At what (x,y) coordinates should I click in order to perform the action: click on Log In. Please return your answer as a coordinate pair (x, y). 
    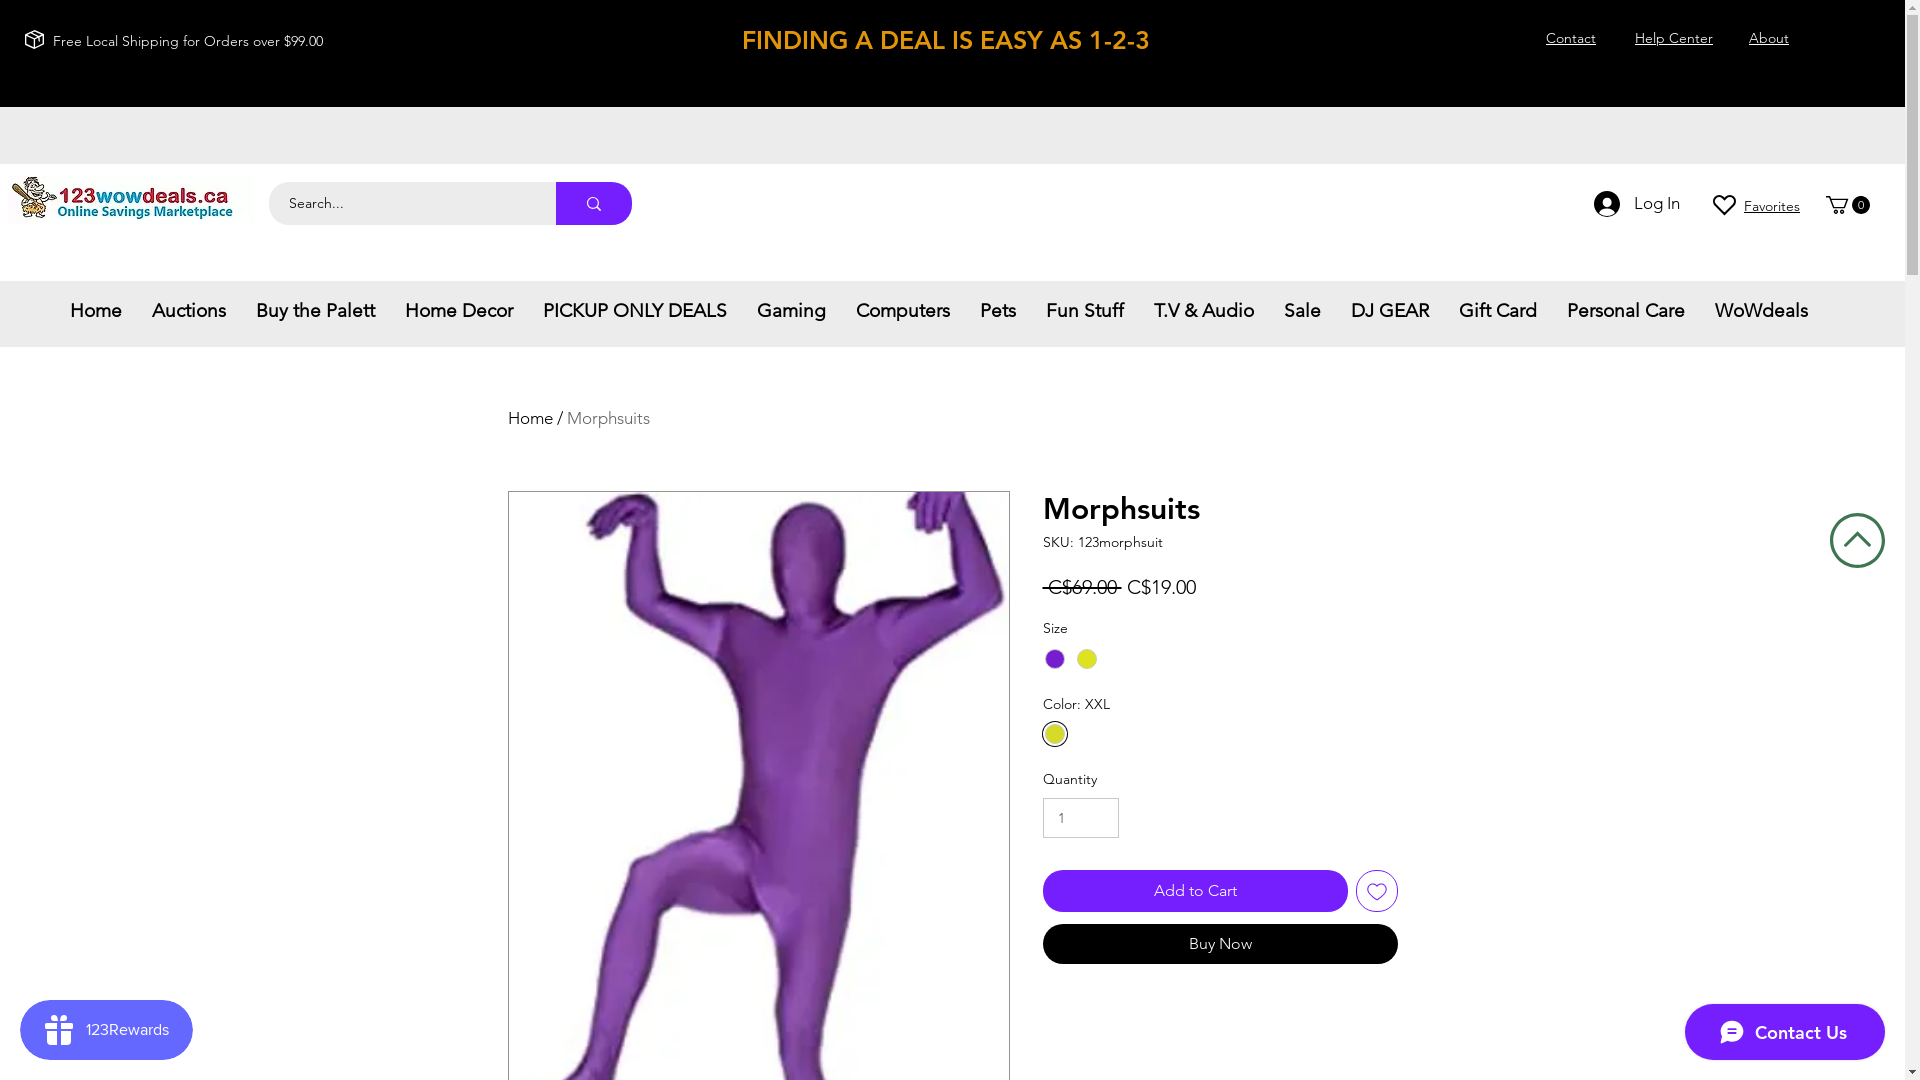
    Looking at the image, I should click on (1637, 204).